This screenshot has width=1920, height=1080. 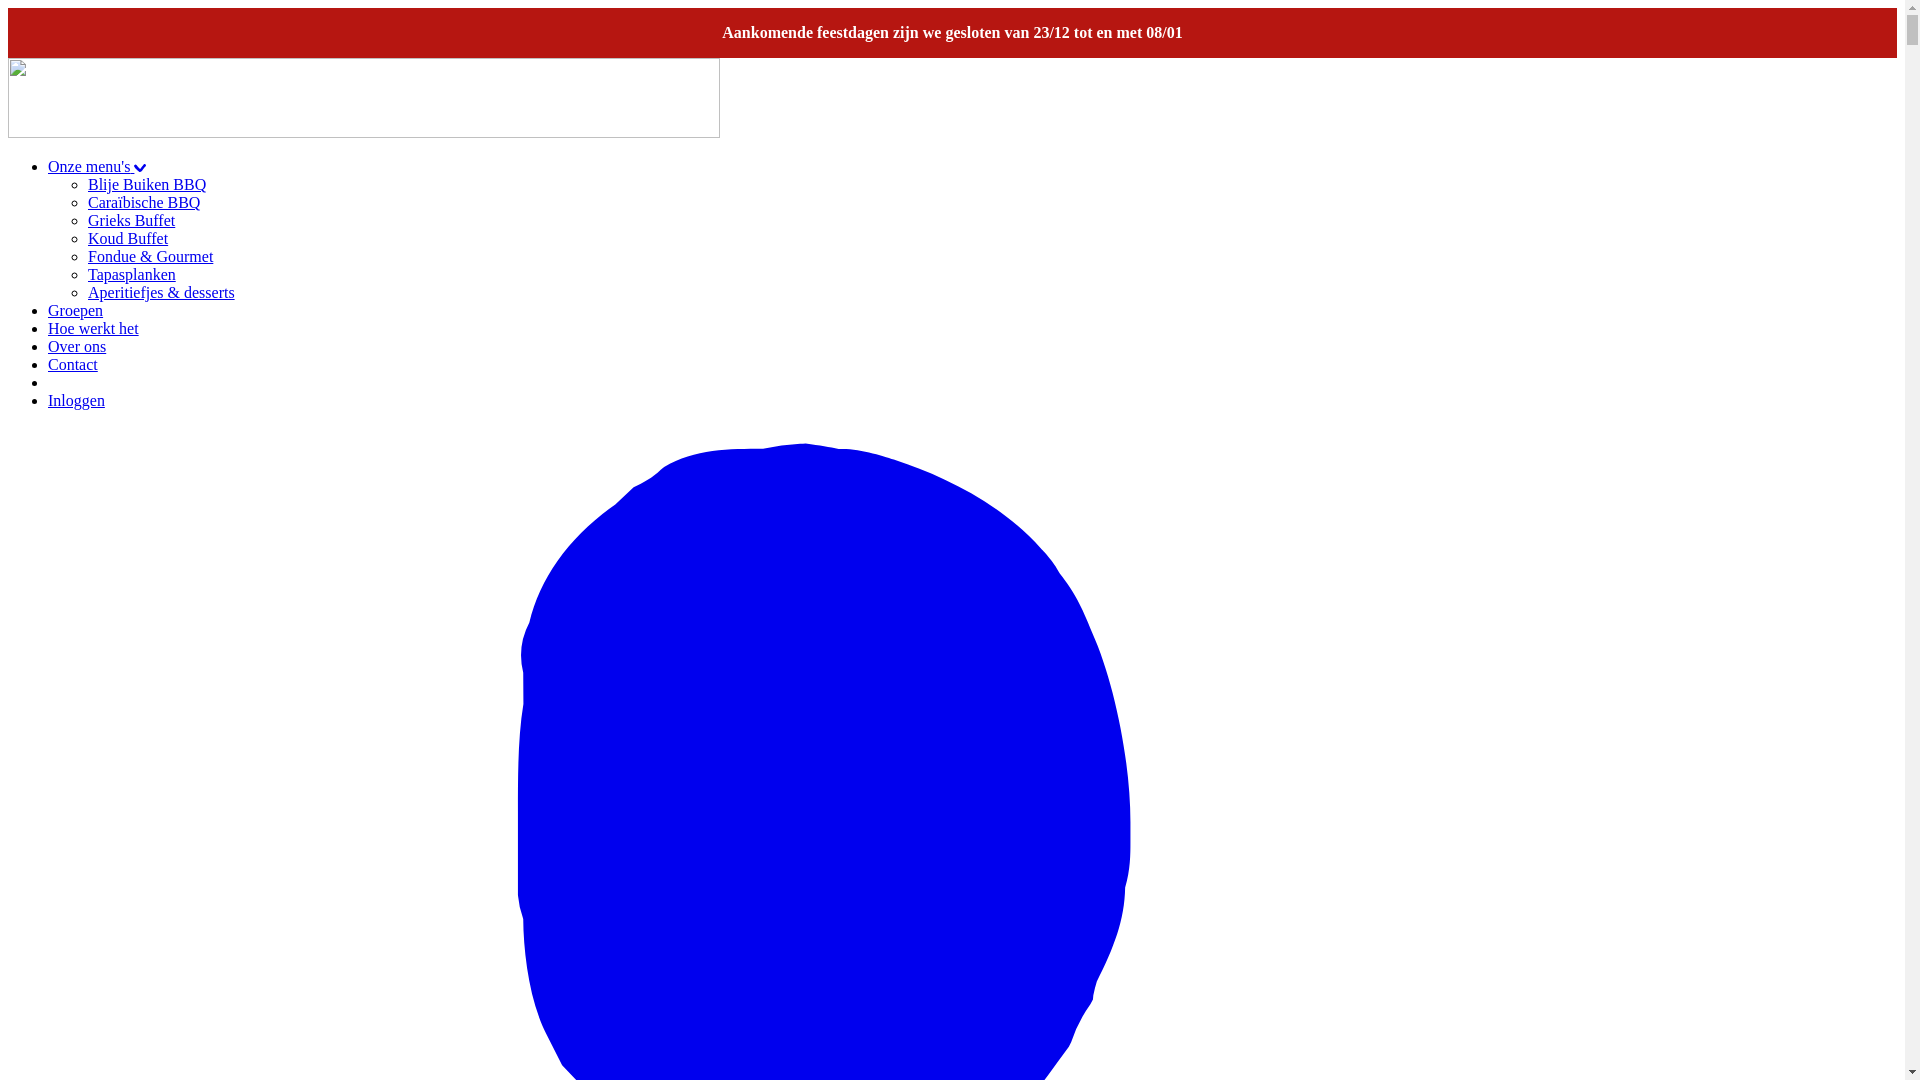 I want to click on Groepen, so click(x=76, y=310).